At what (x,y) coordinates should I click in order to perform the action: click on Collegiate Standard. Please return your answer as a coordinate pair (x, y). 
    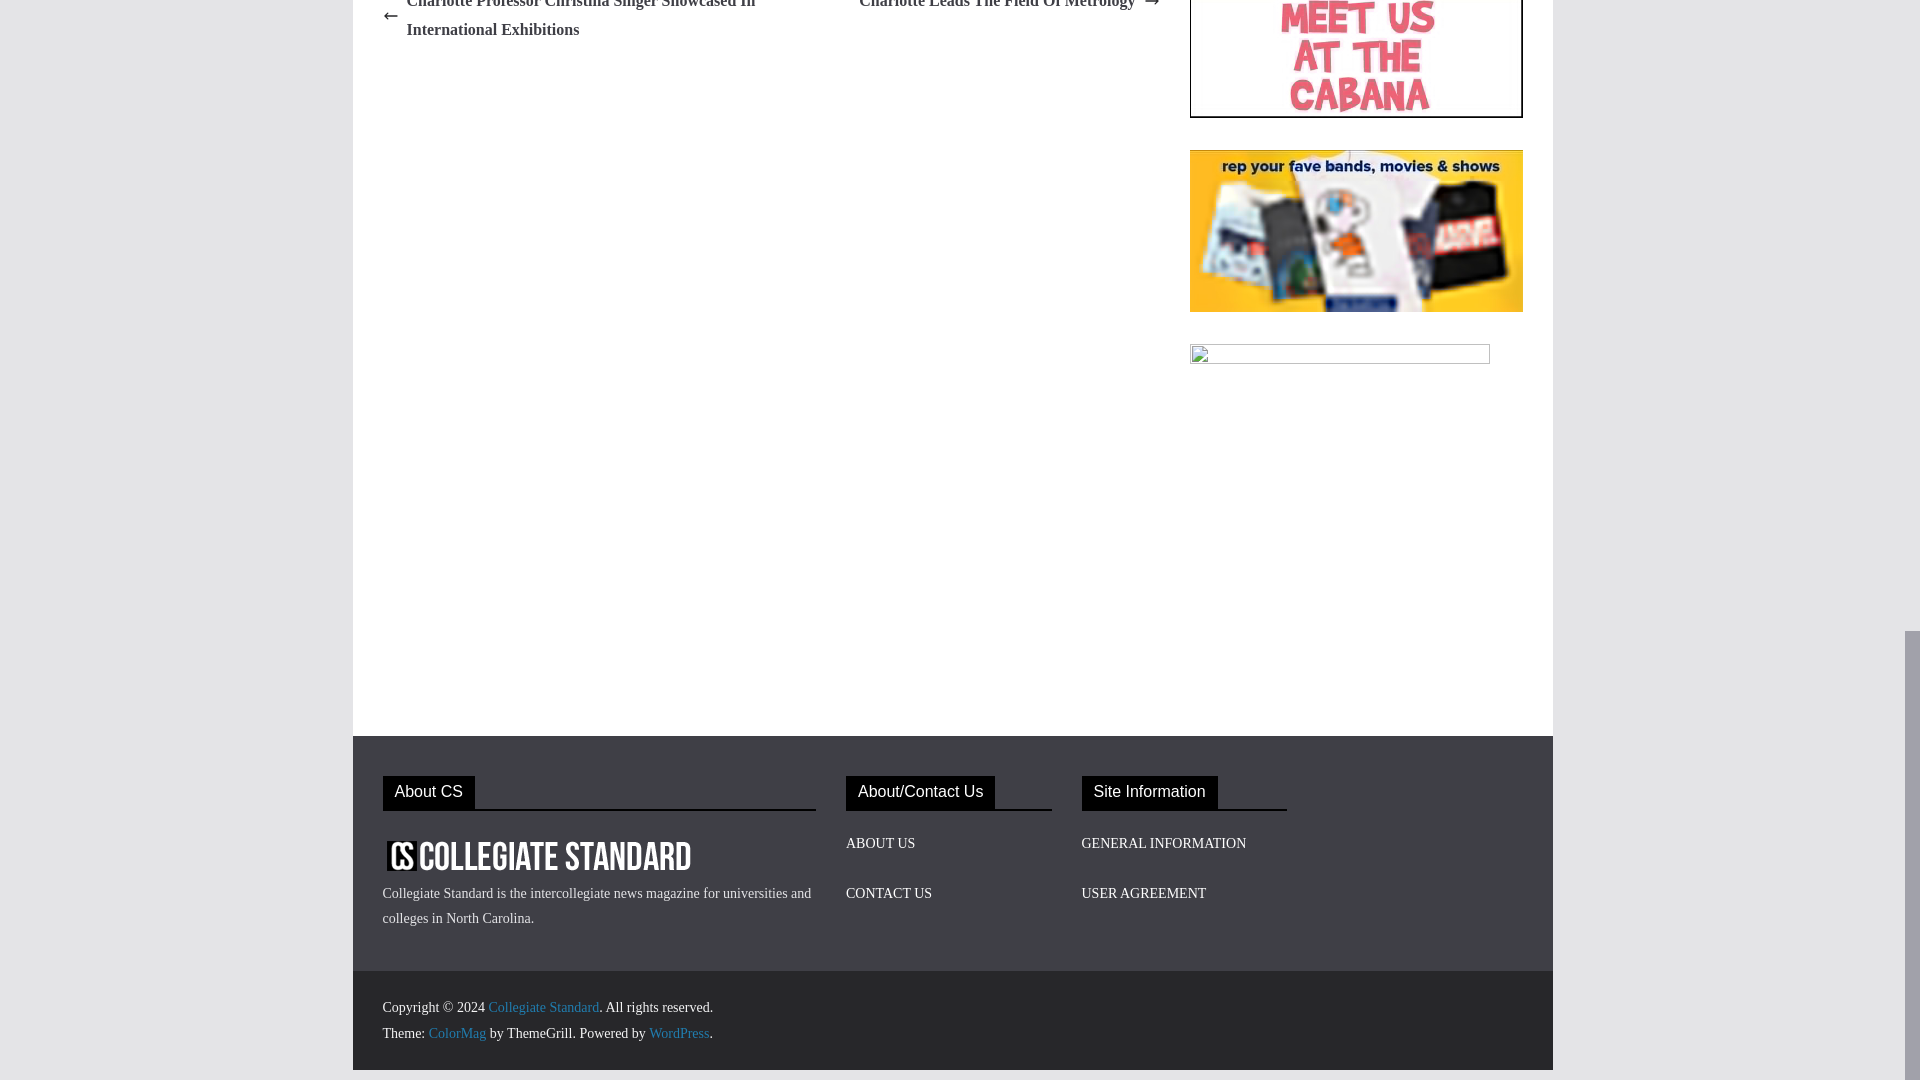
    Looking at the image, I should click on (543, 1008).